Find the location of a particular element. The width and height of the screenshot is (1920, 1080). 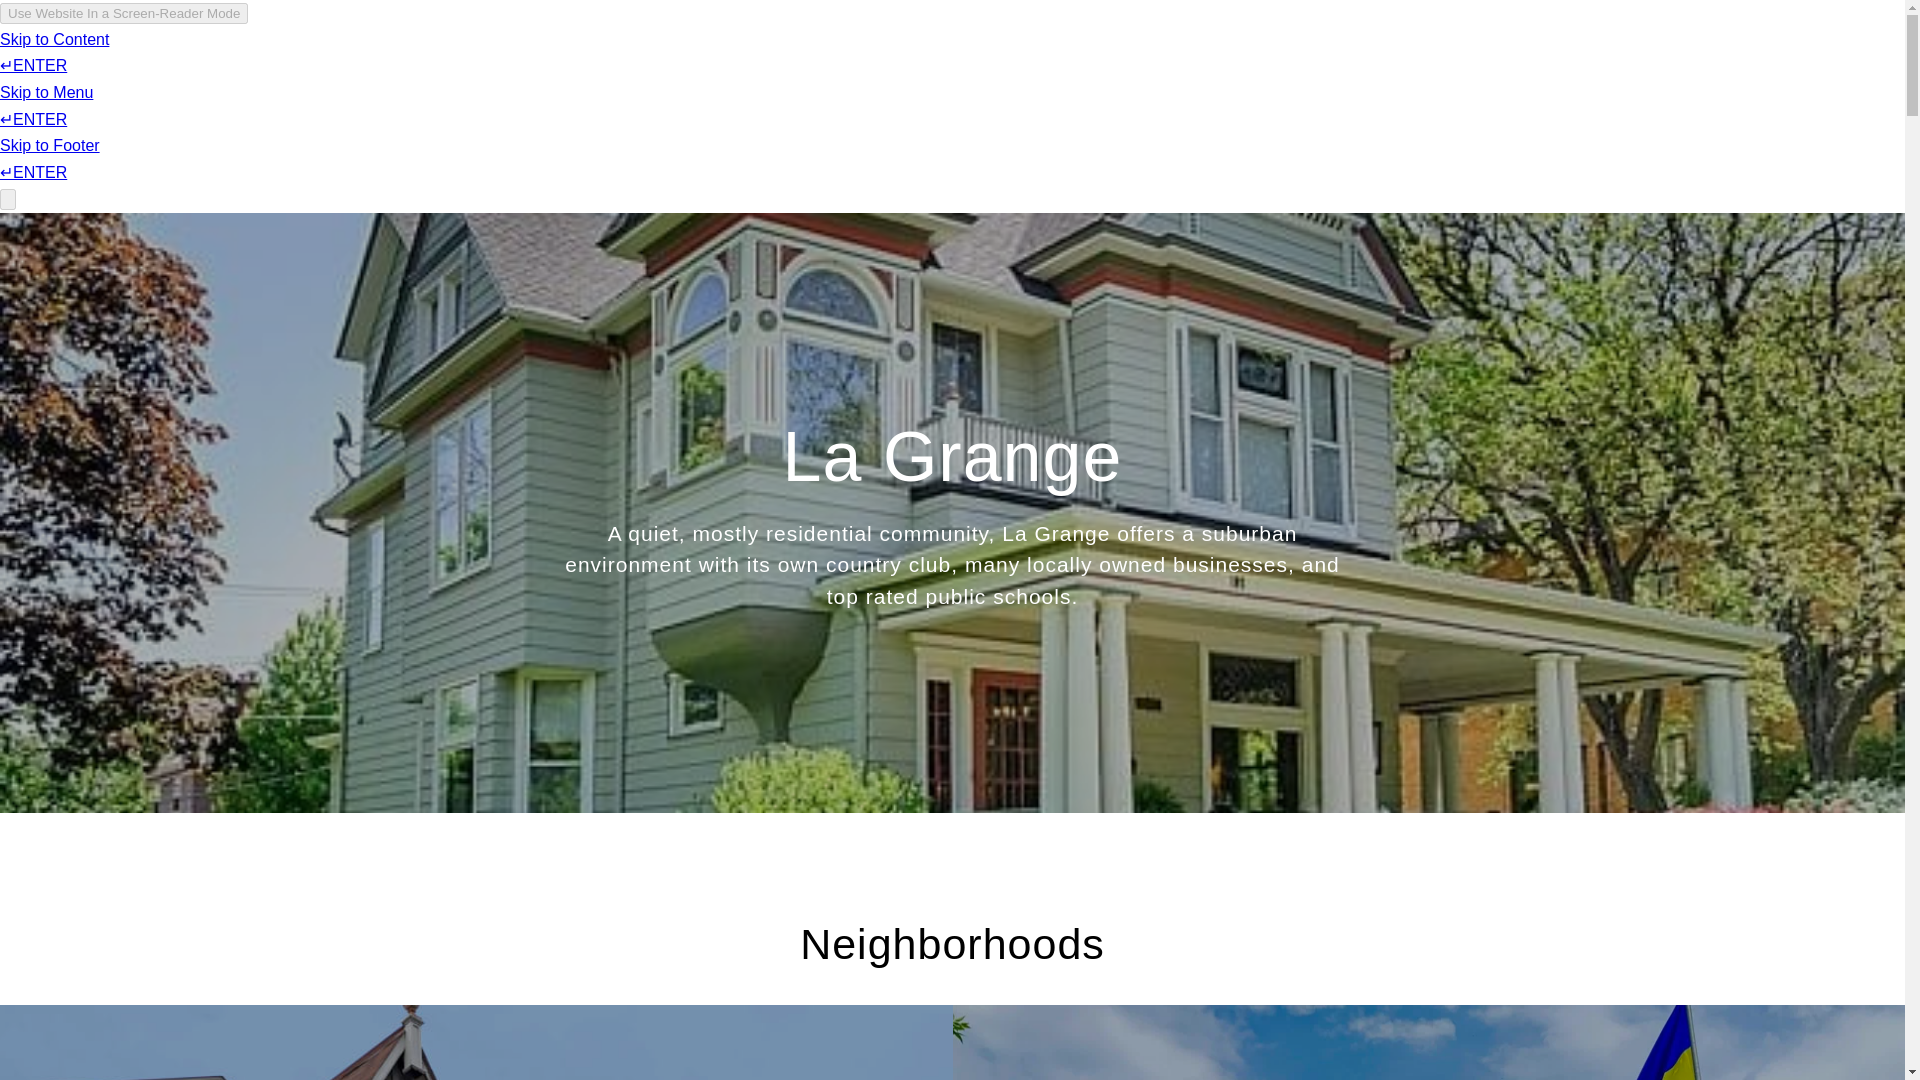

OUR GROUP is located at coordinates (792, 74).